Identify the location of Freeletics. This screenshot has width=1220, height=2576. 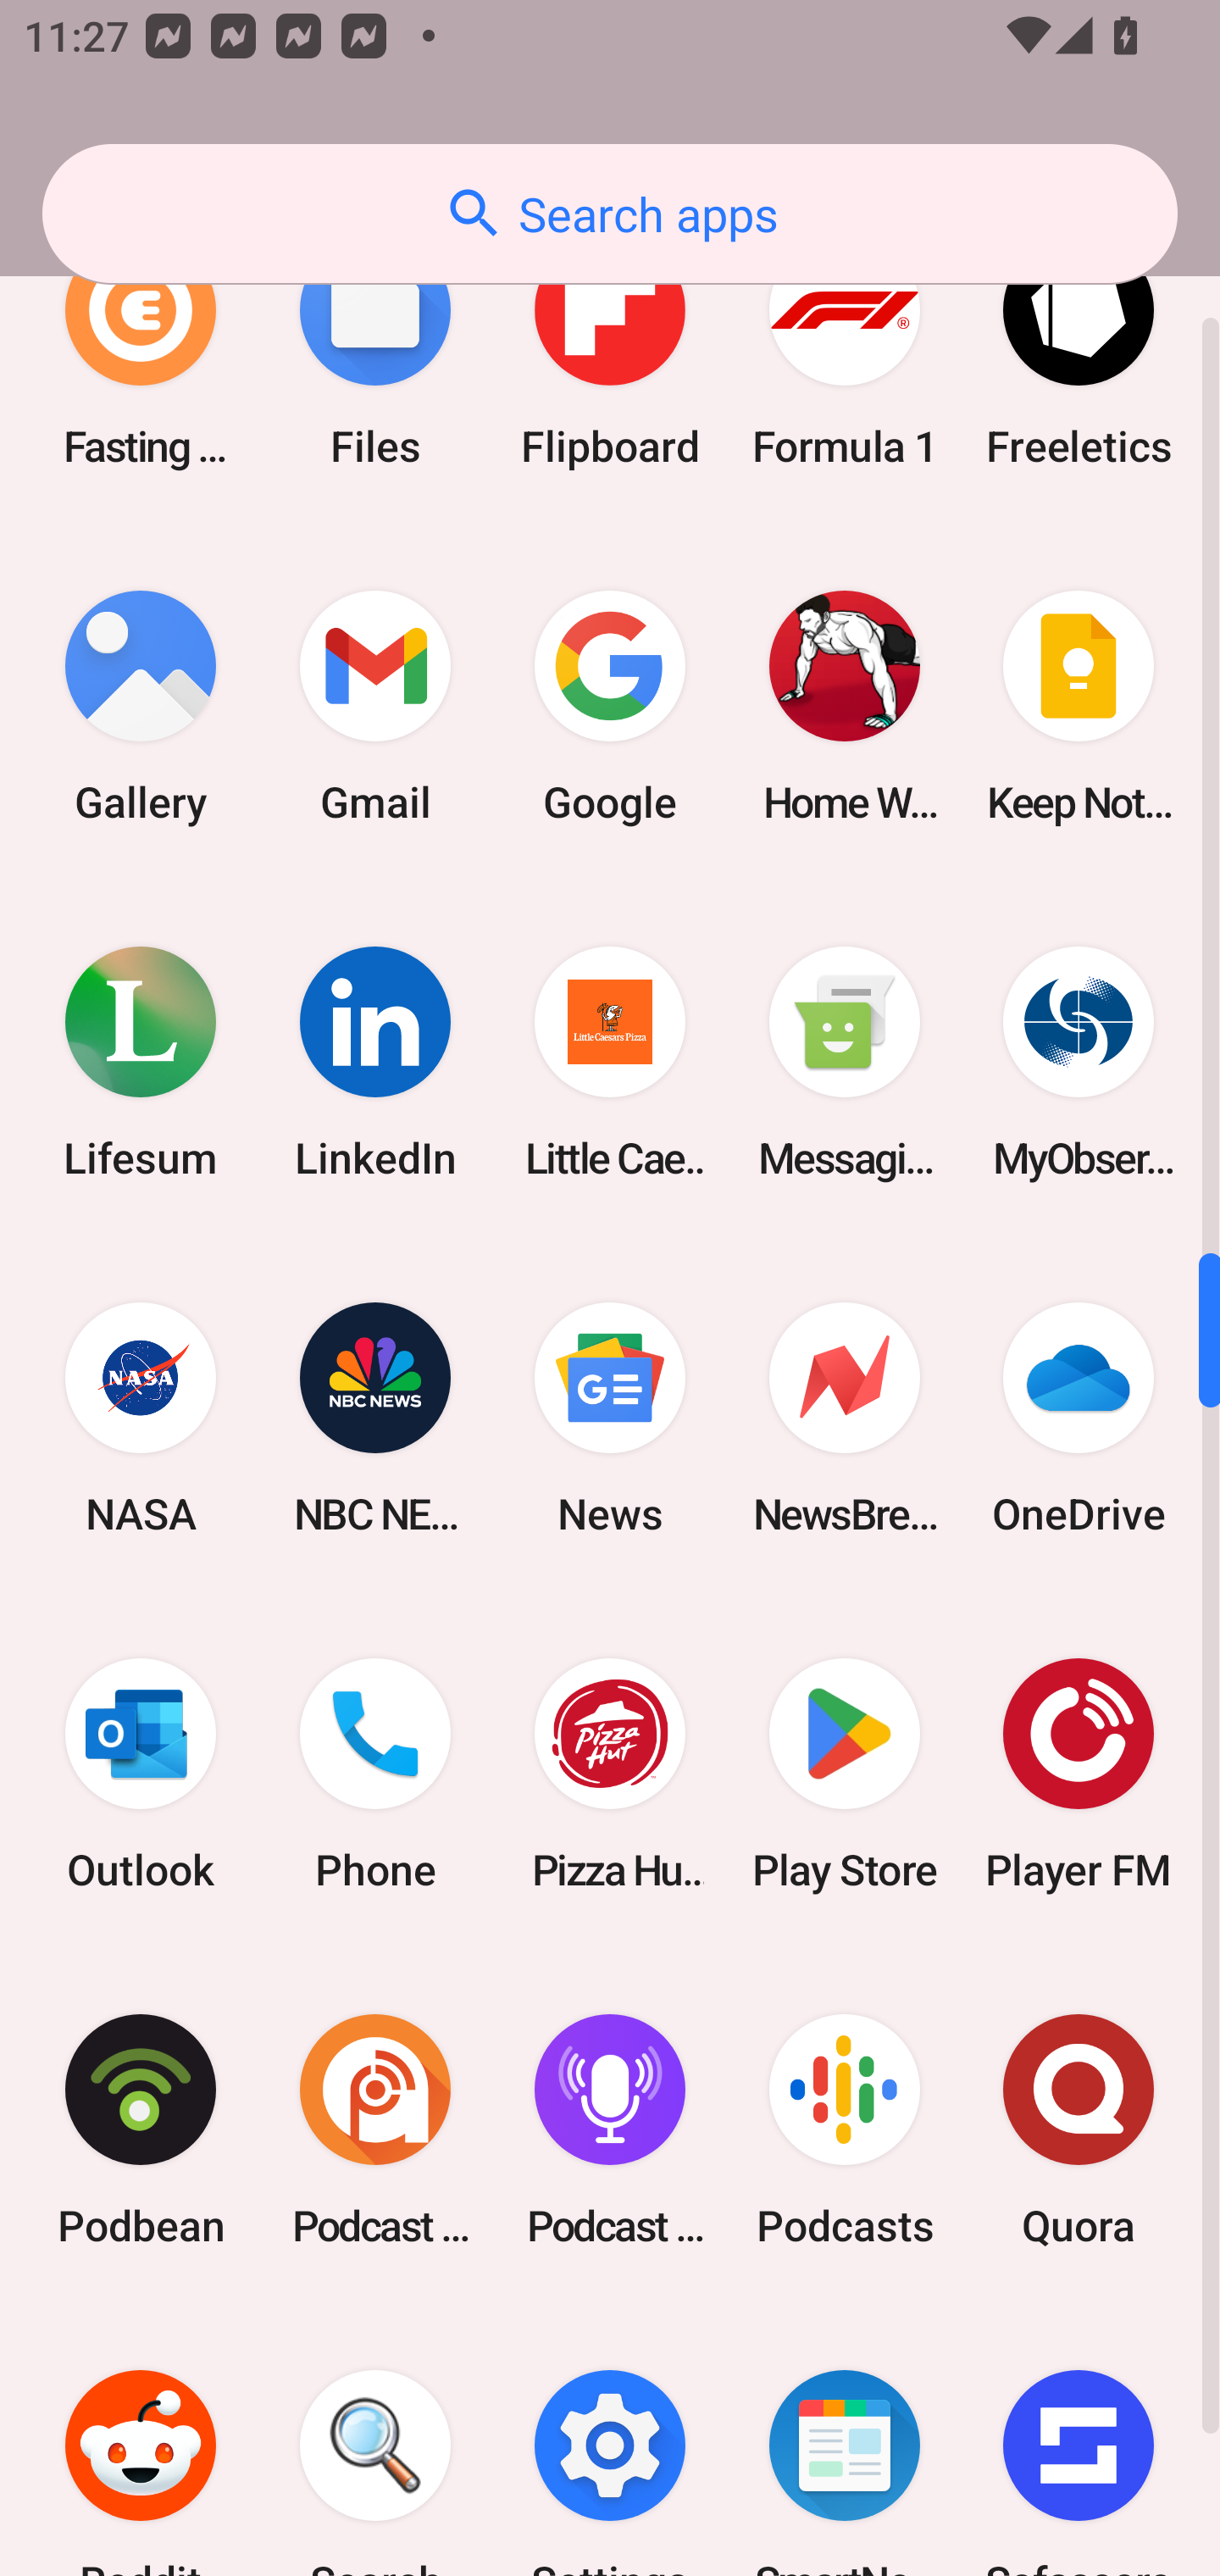
(1079, 350).